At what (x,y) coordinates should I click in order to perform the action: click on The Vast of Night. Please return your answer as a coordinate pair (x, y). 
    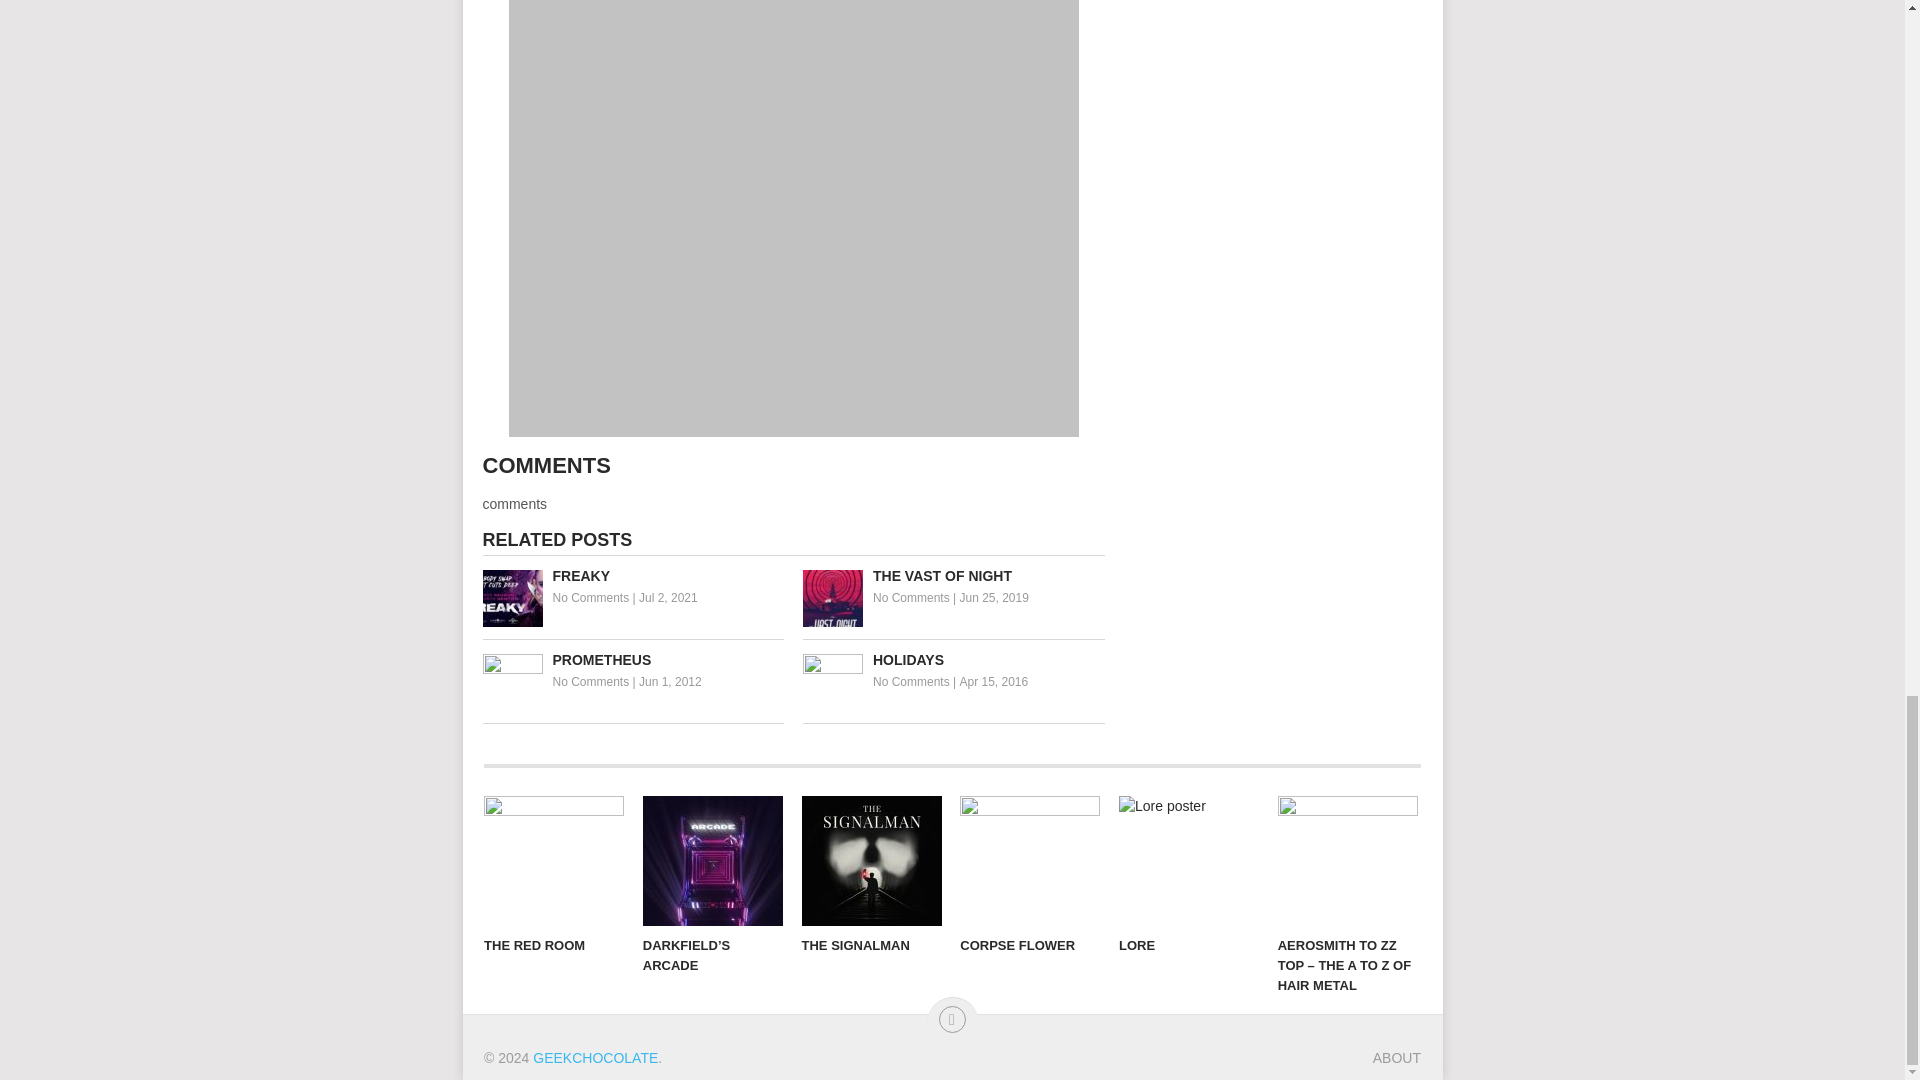
    Looking at the image, I should click on (954, 576).